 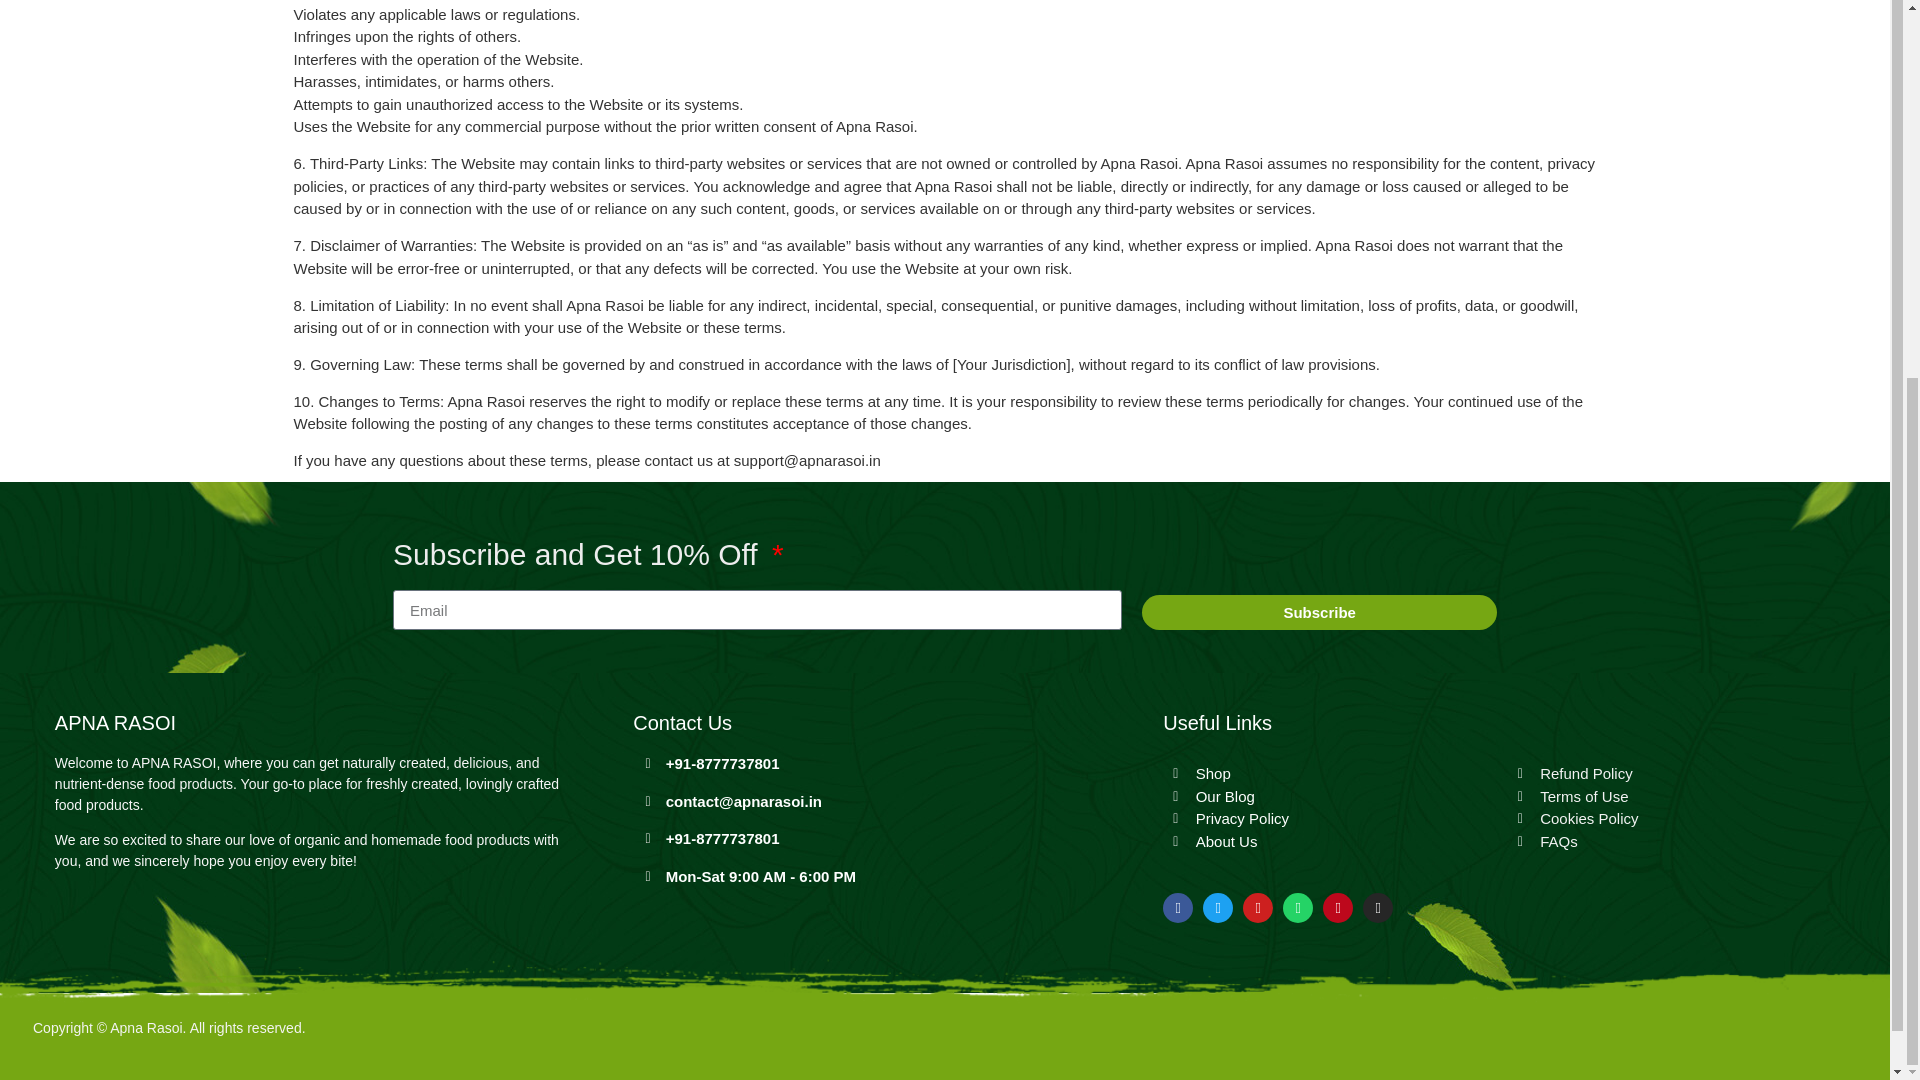 What do you see at coordinates (1335, 818) in the screenshot?
I see `Privacy Policy` at bounding box center [1335, 818].